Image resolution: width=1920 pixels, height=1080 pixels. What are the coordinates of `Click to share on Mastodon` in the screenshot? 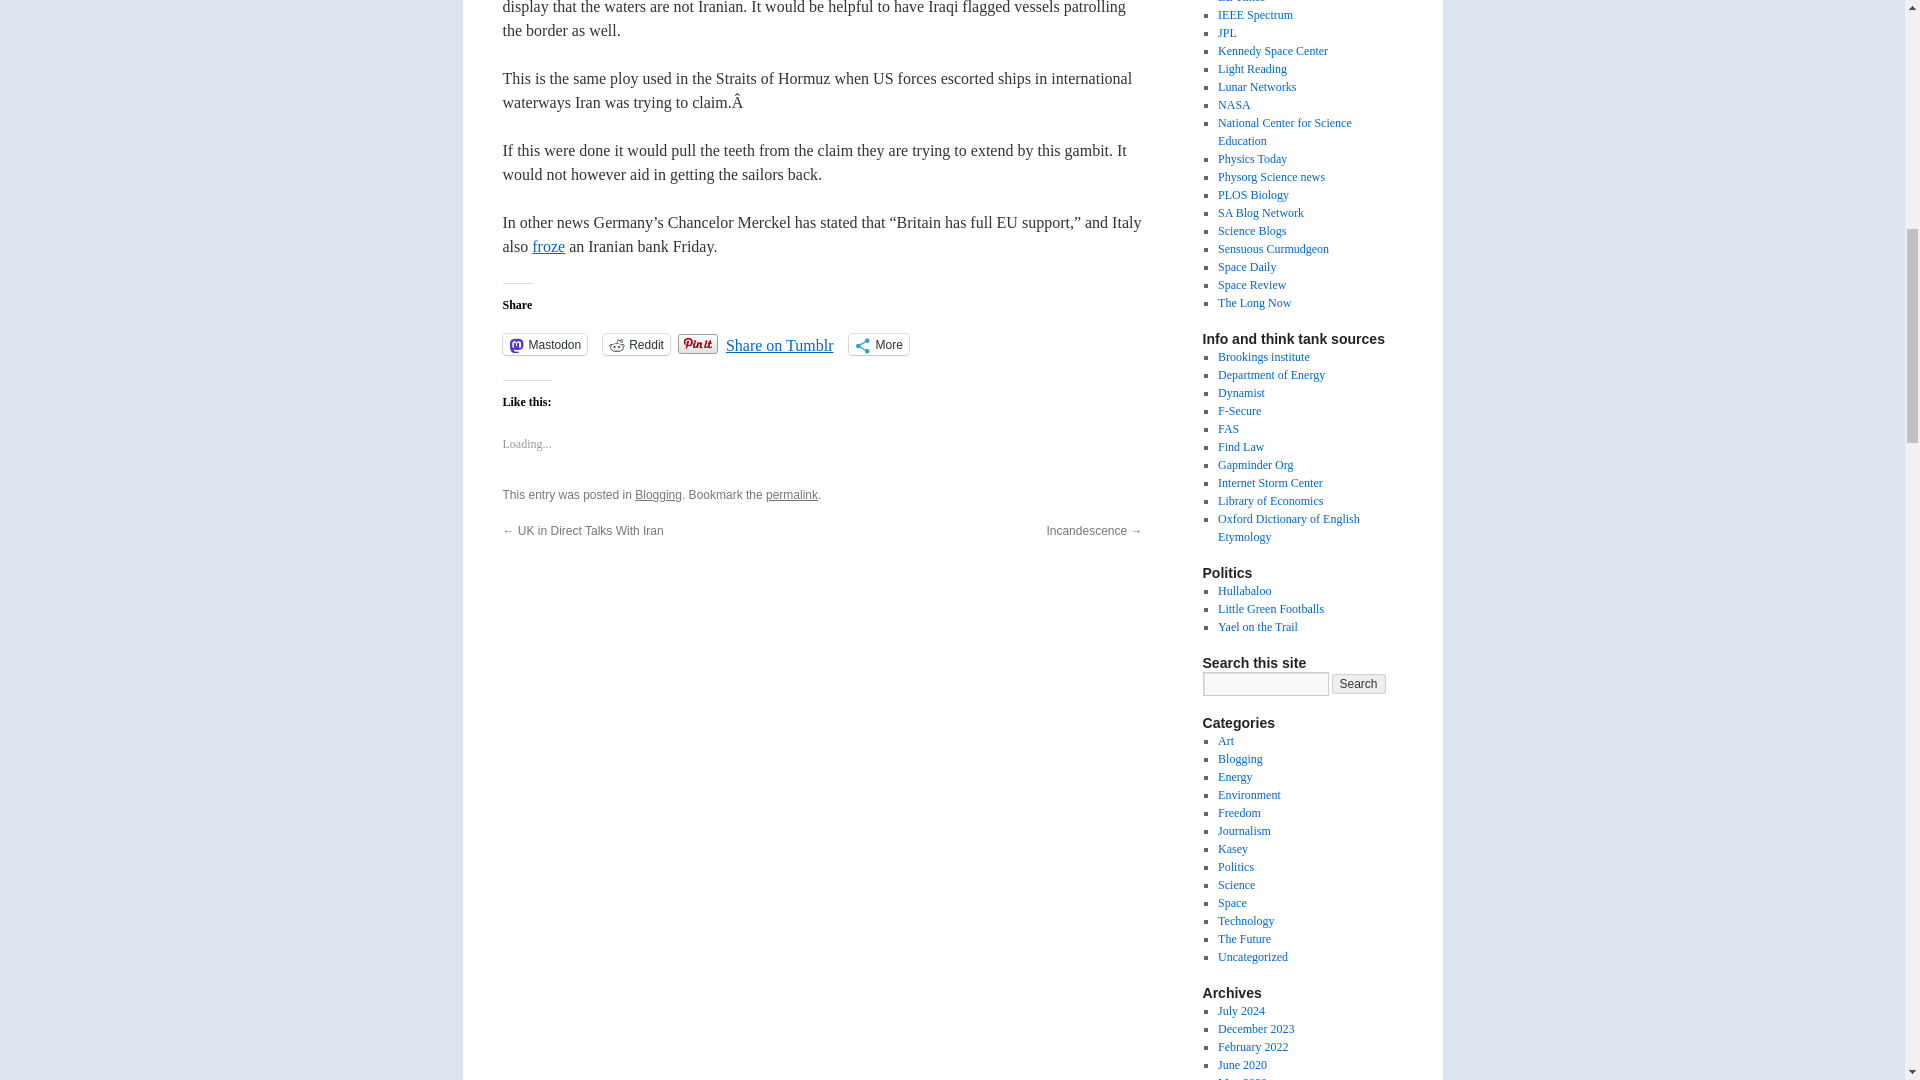 It's located at (544, 344).